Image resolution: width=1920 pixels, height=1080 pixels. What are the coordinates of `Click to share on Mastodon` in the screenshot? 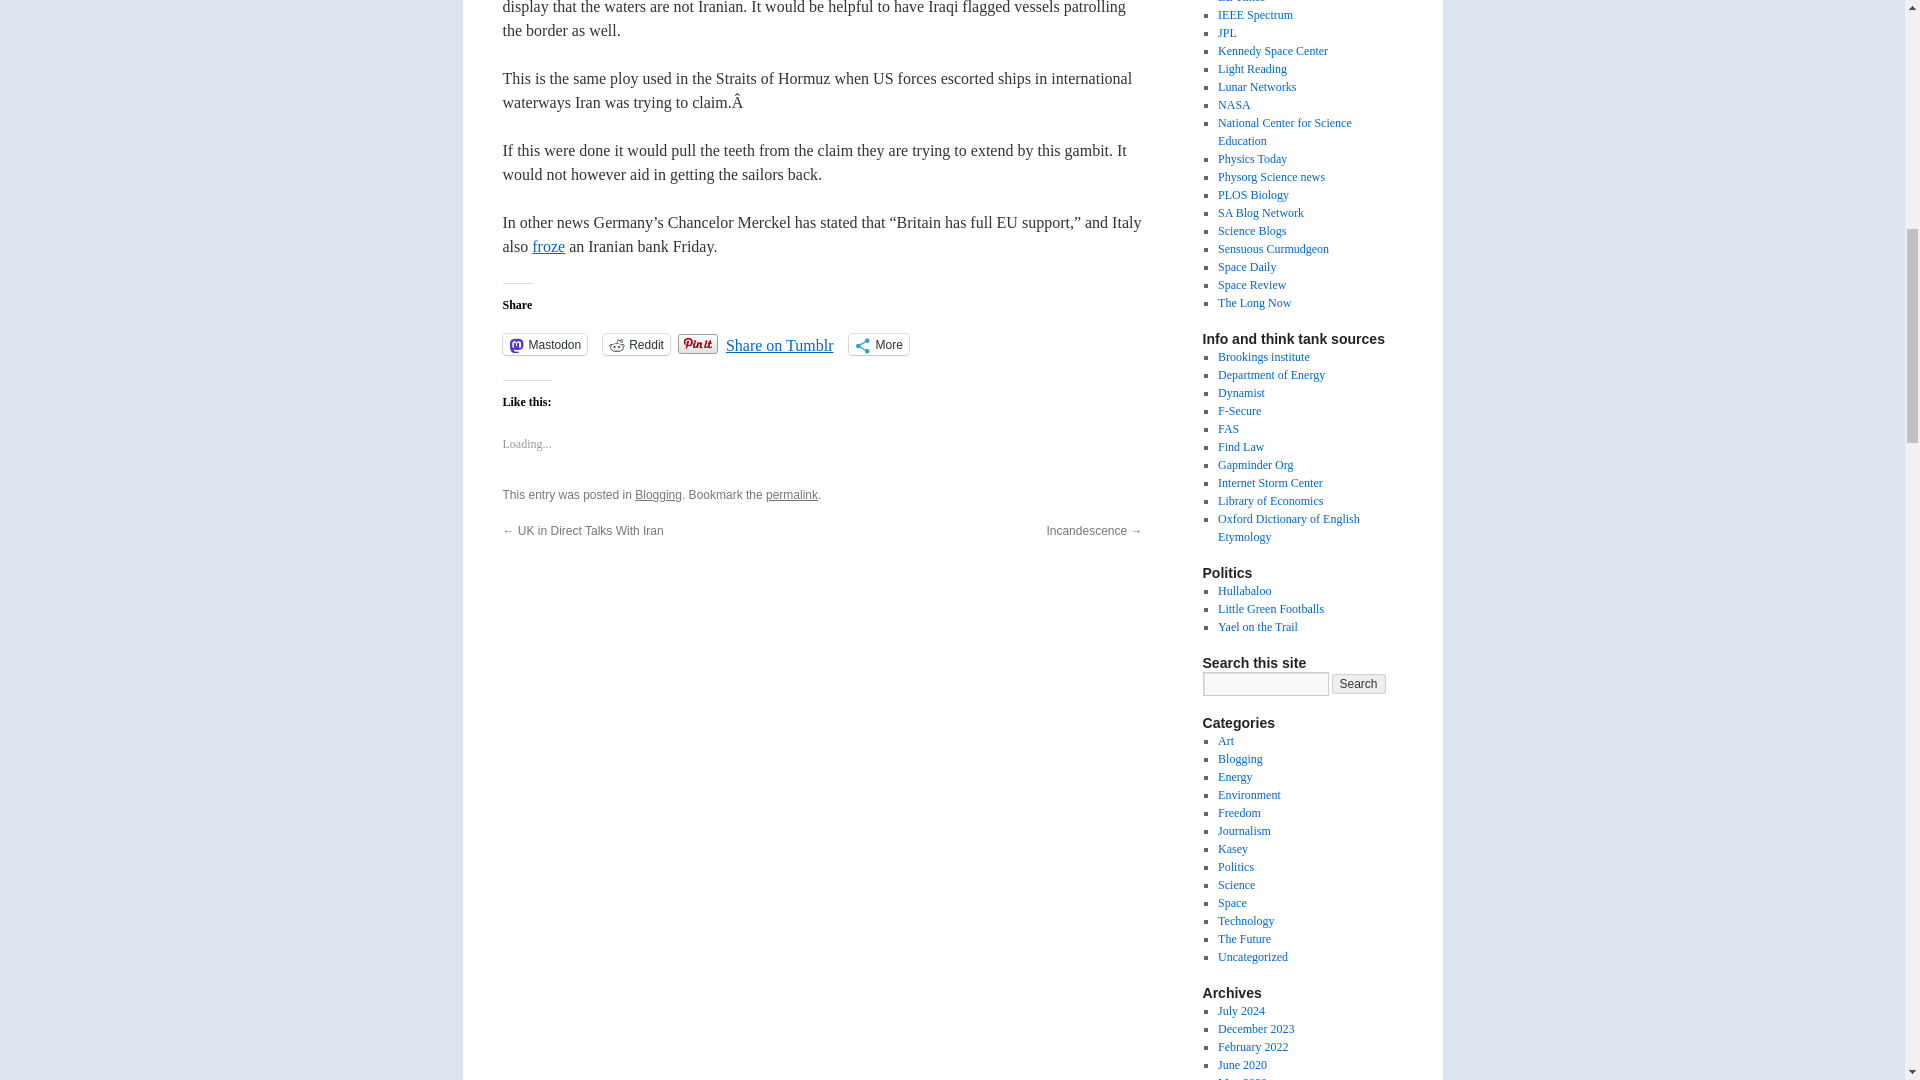 It's located at (544, 344).